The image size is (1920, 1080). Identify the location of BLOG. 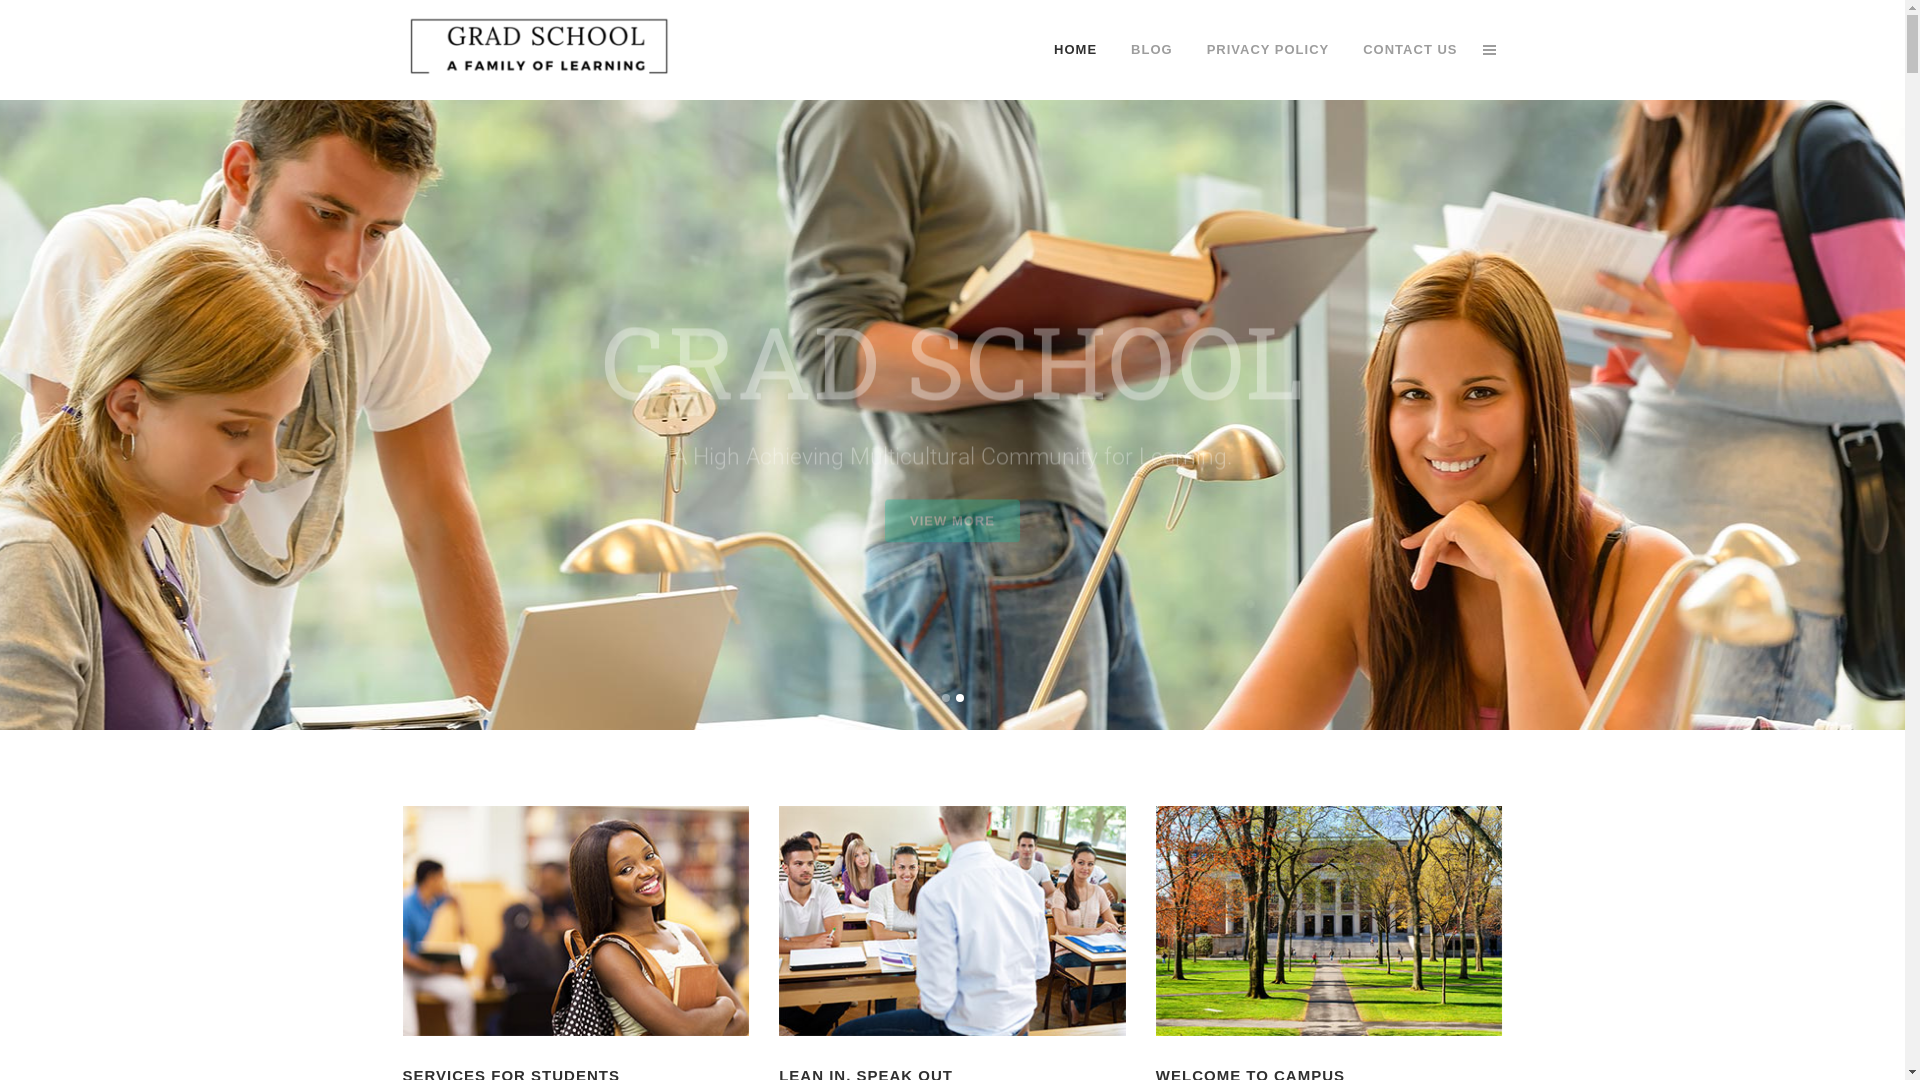
(1152, 50).